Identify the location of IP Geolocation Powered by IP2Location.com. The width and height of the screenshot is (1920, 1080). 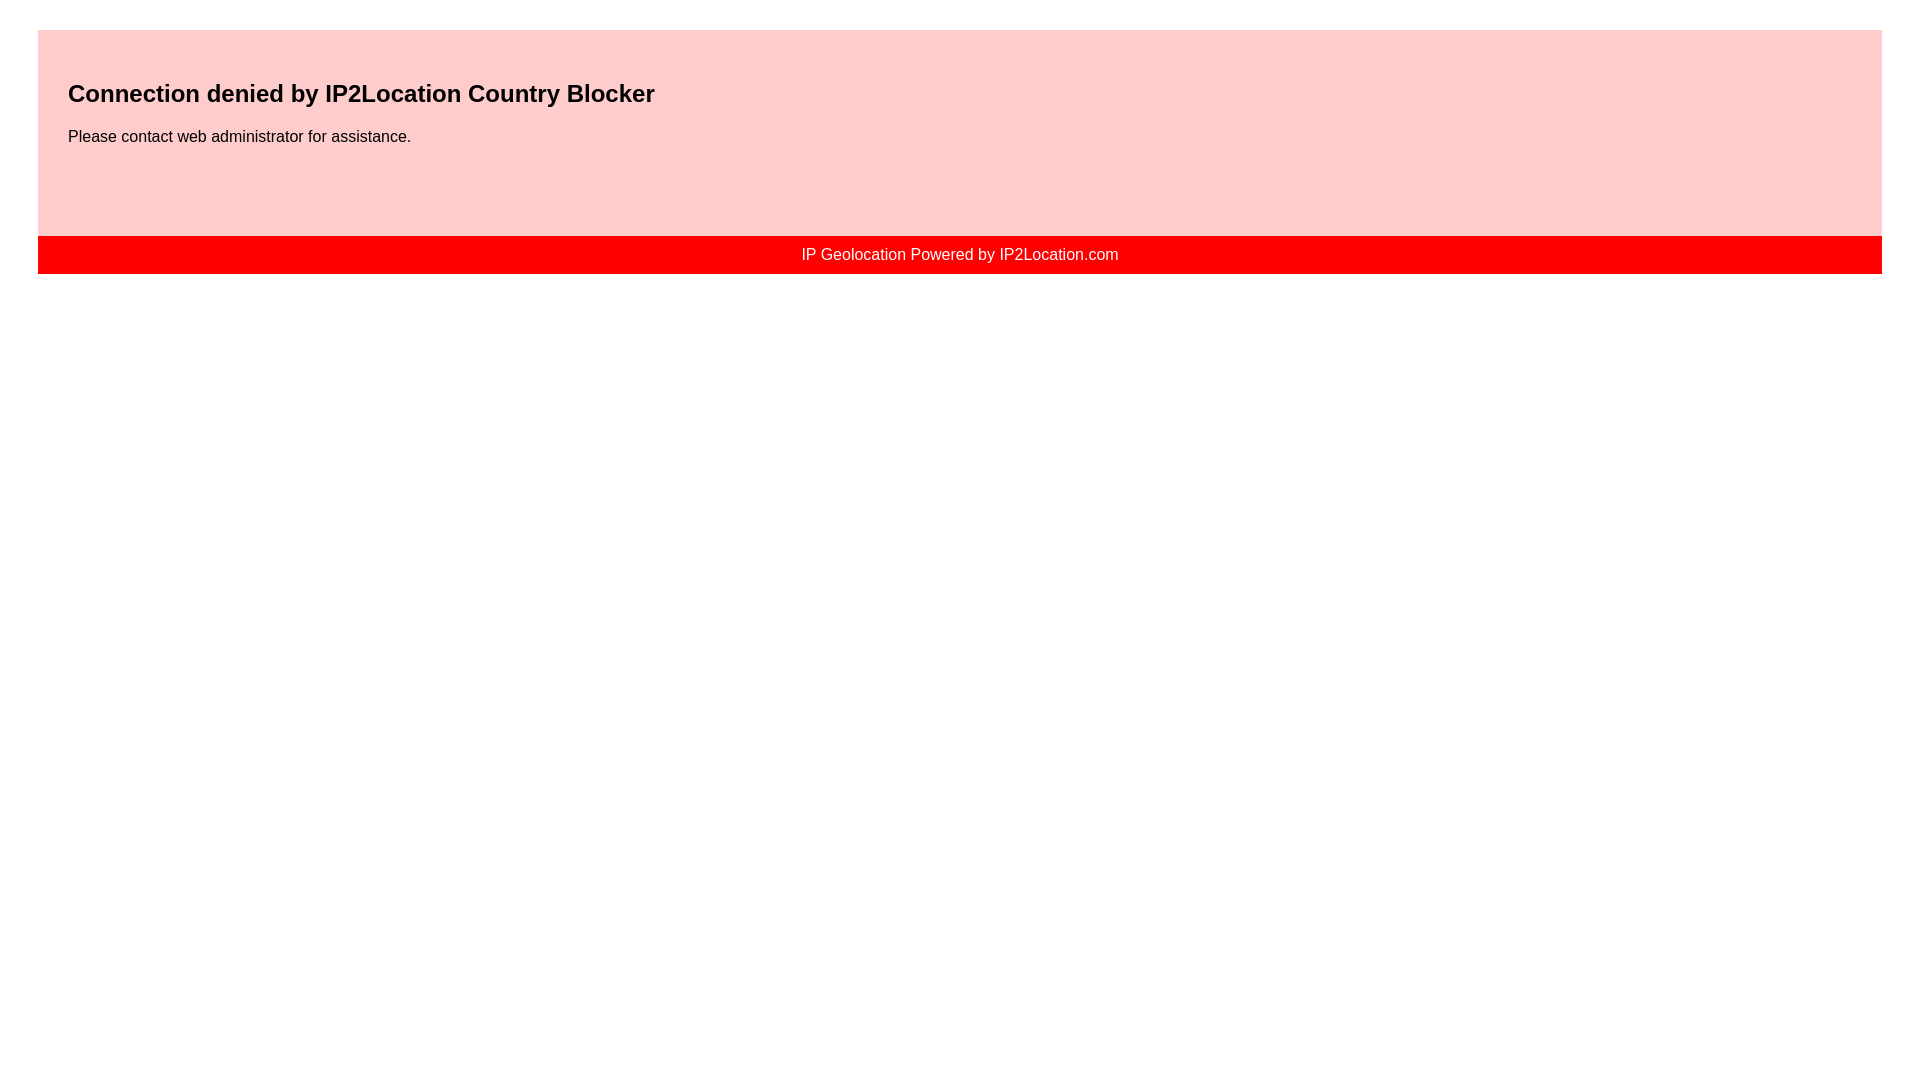
(958, 254).